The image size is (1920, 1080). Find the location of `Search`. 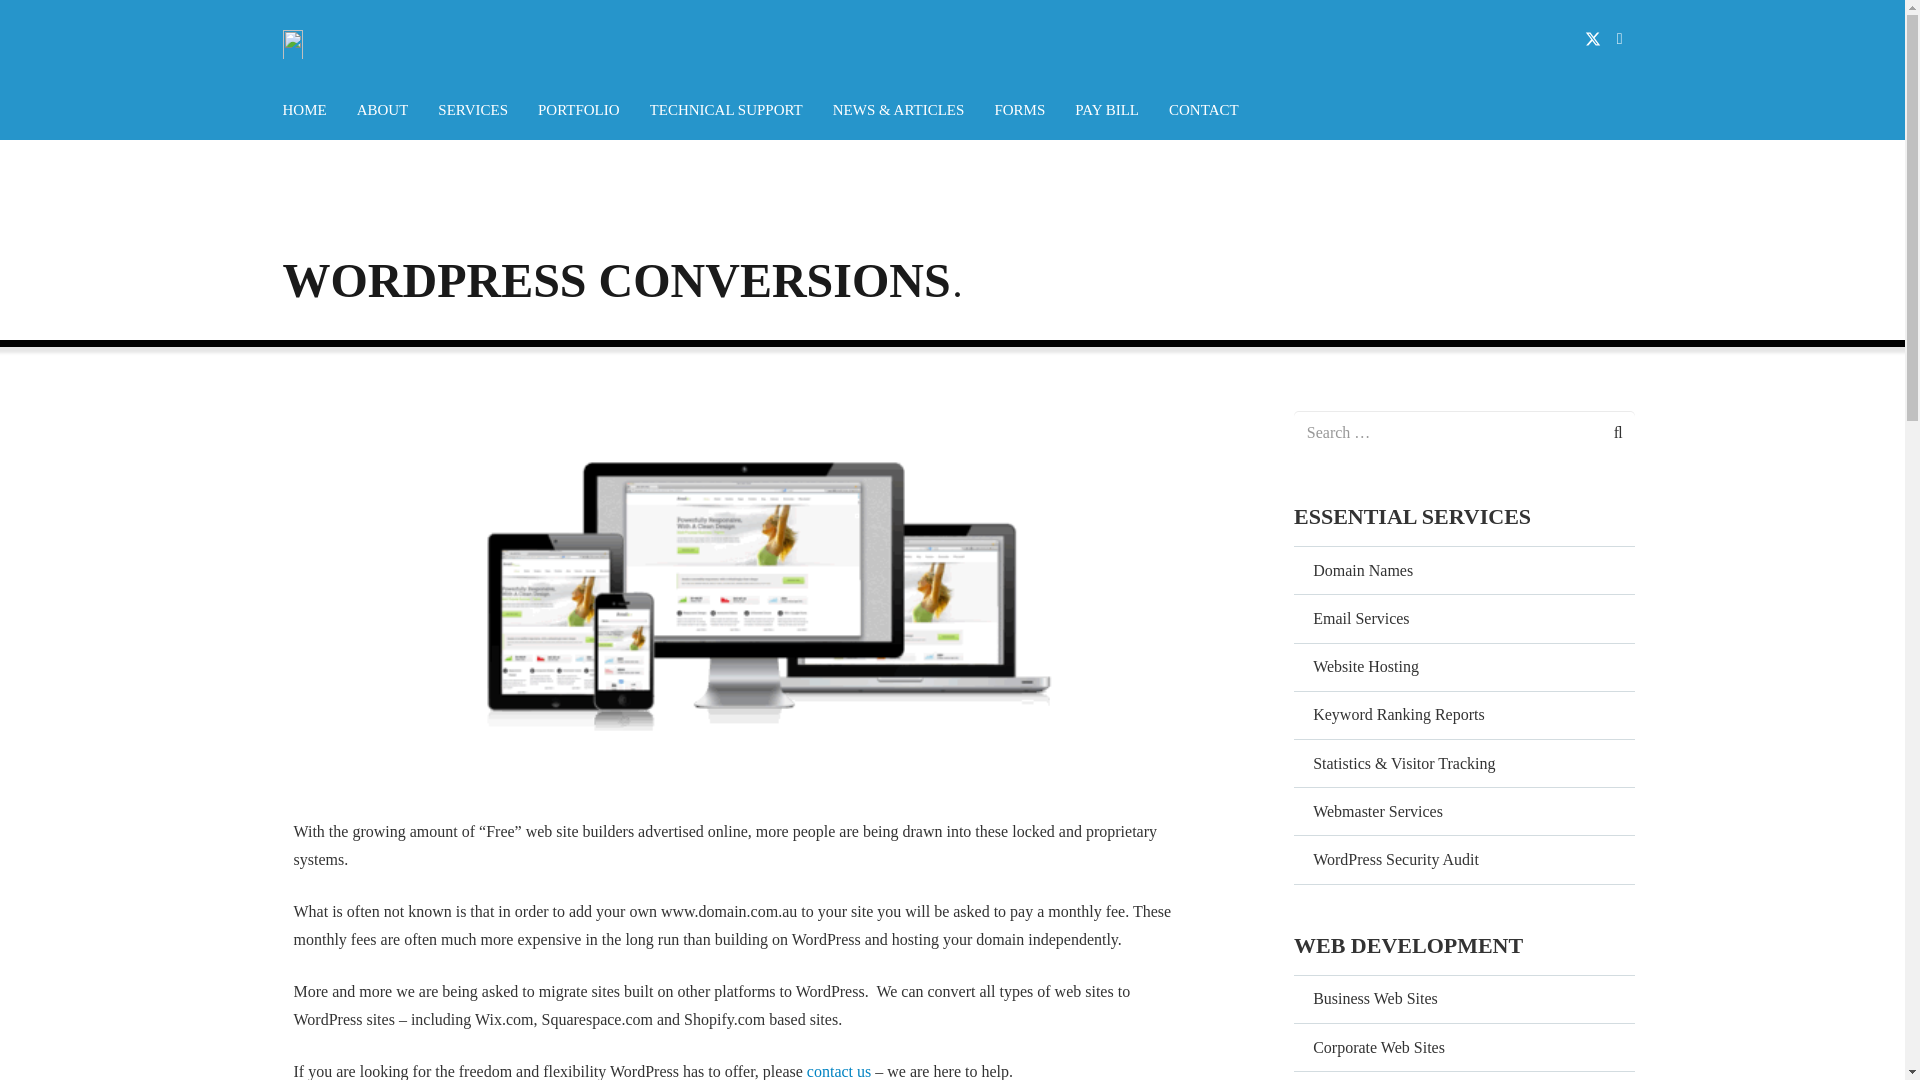

Search is located at coordinates (1602, 433).